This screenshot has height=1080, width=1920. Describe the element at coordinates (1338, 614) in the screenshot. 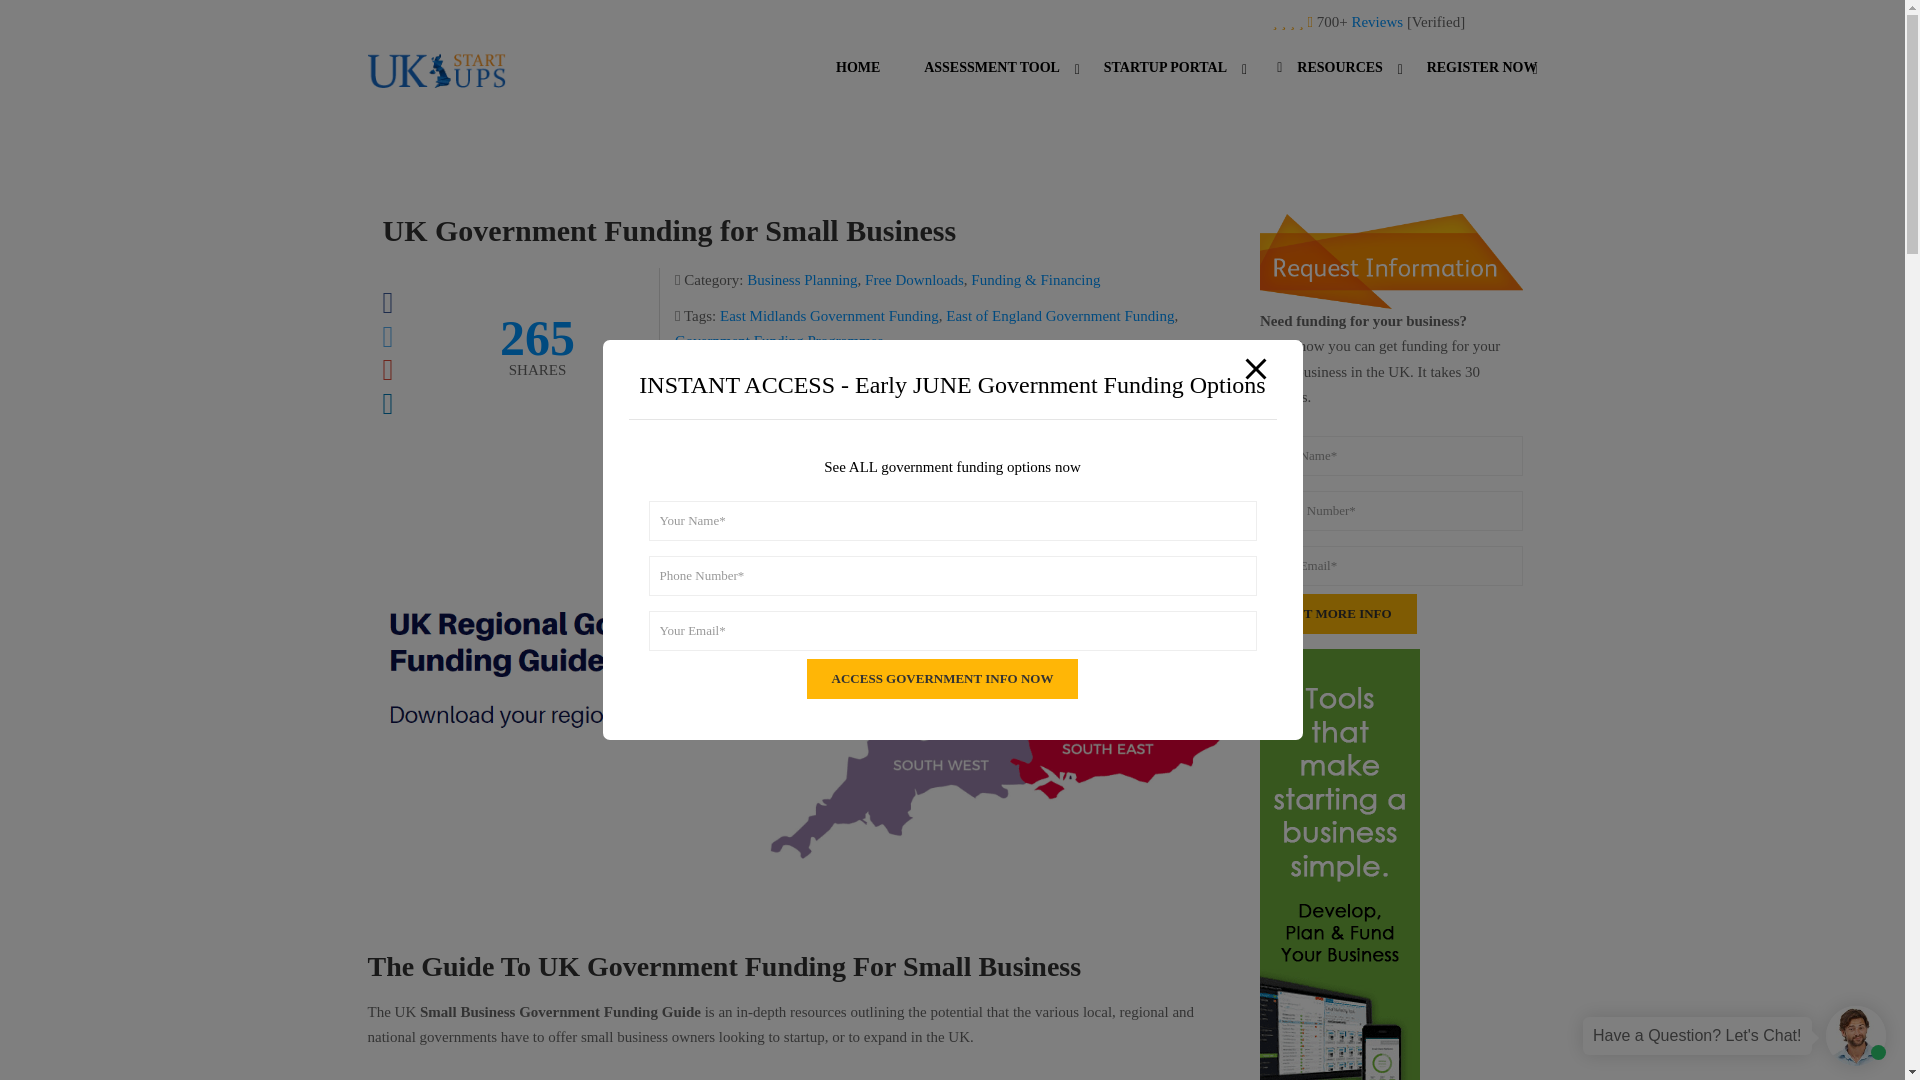

I see `Get More Info` at that location.